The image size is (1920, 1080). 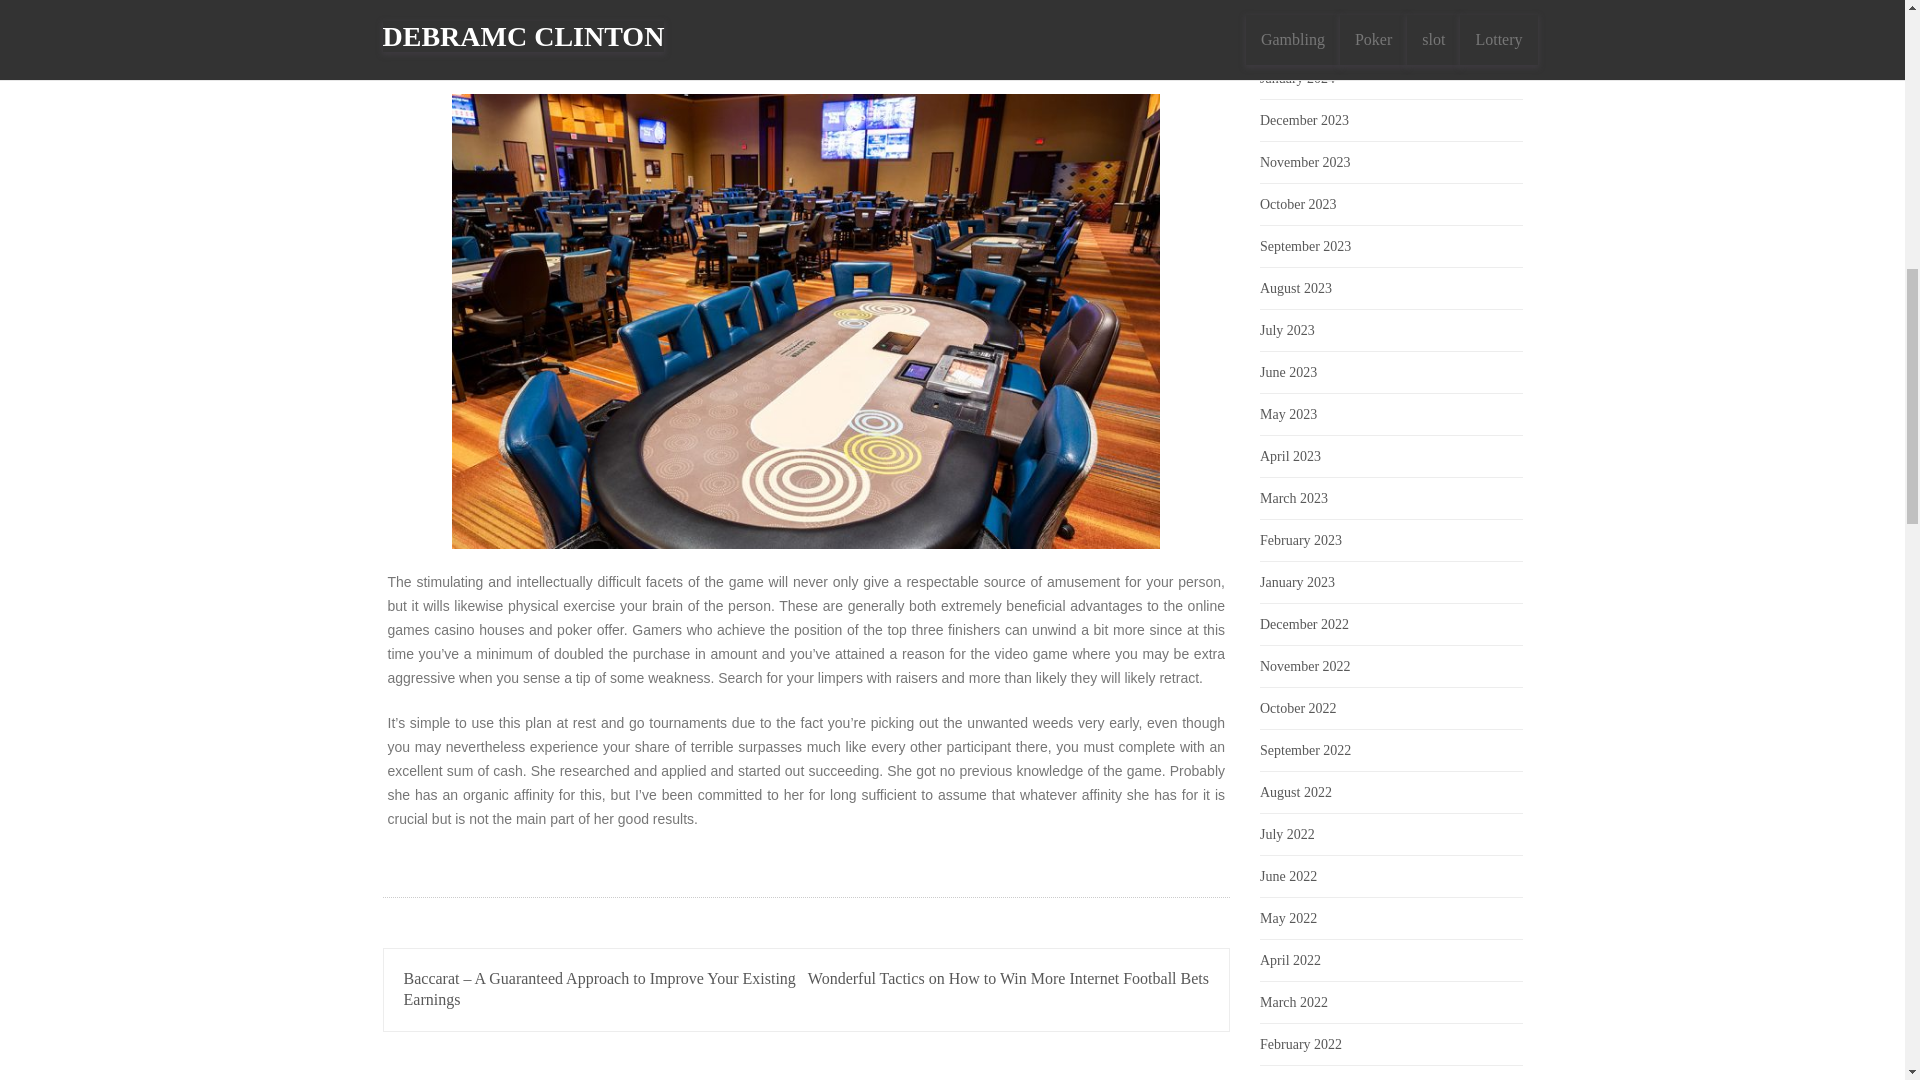 What do you see at coordinates (1290, 456) in the screenshot?
I see `April 2023` at bounding box center [1290, 456].